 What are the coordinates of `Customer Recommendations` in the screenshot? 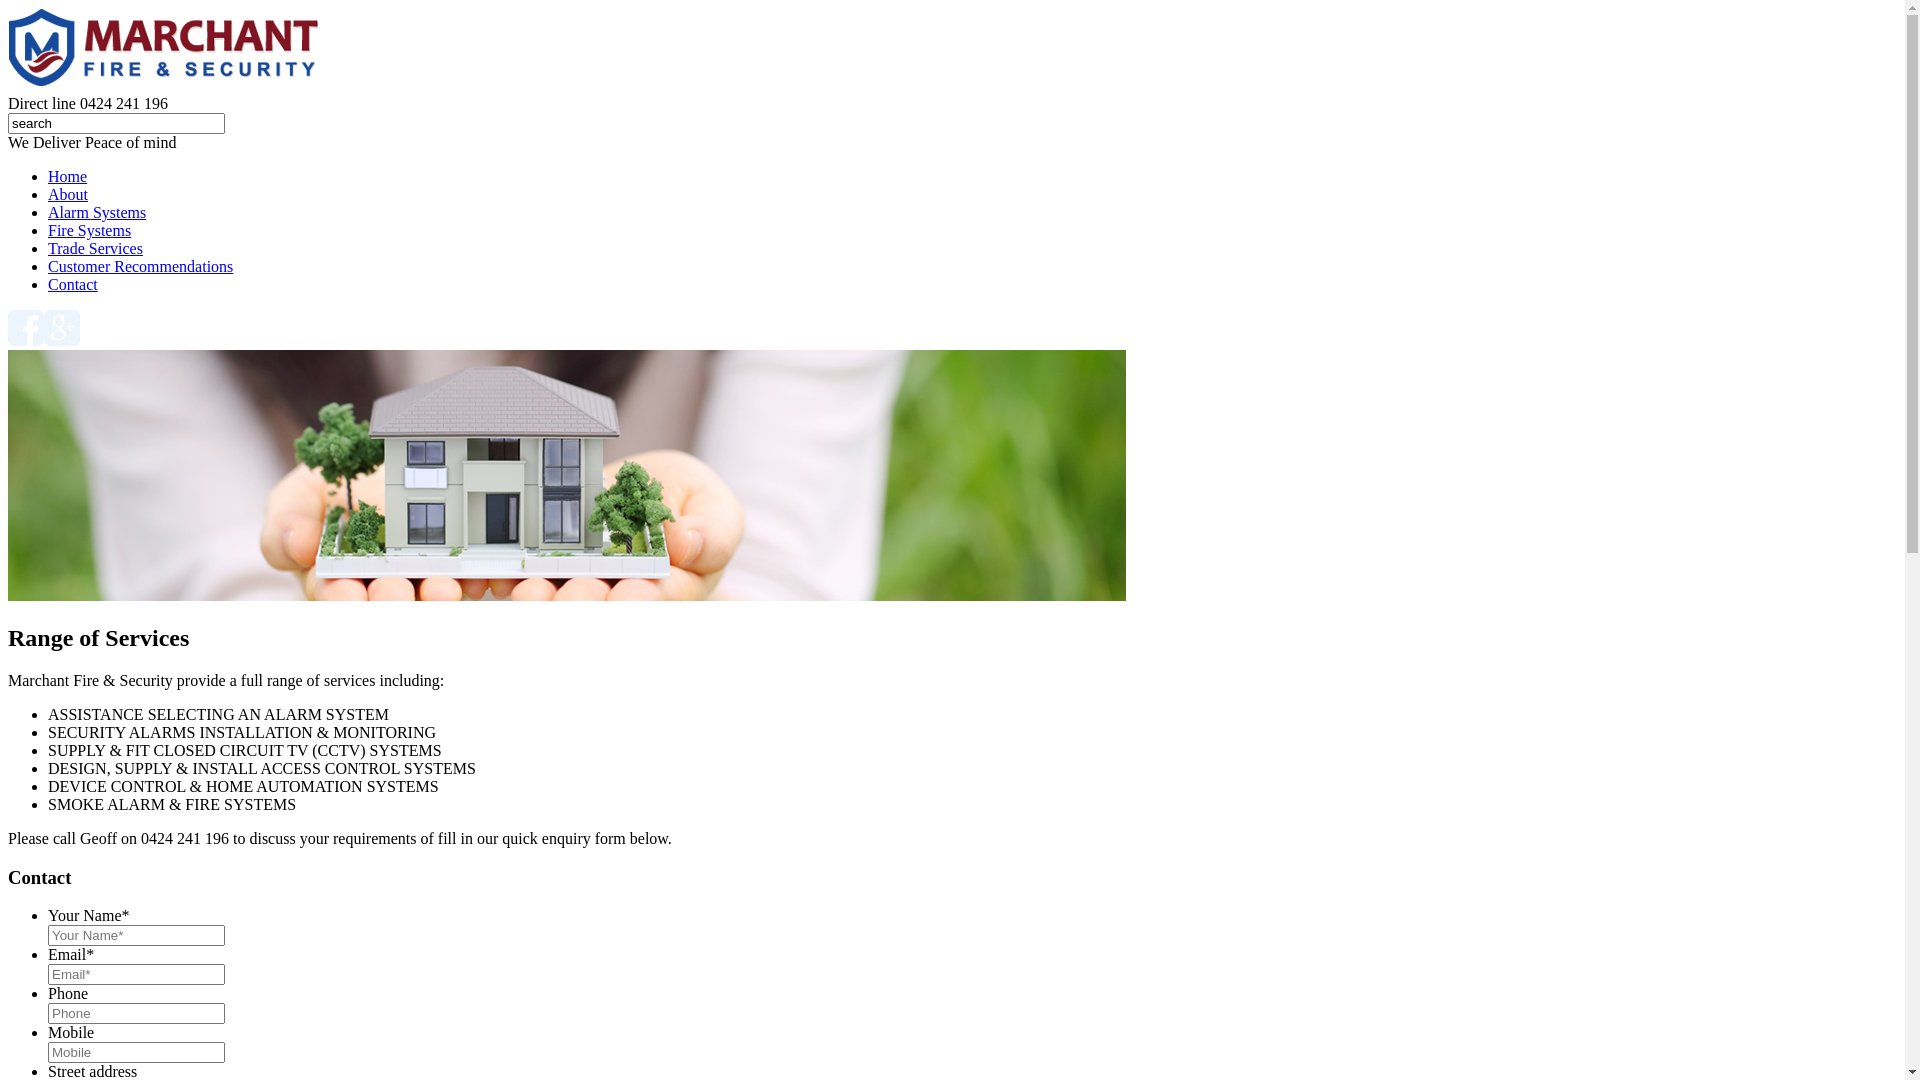 It's located at (140, 266).